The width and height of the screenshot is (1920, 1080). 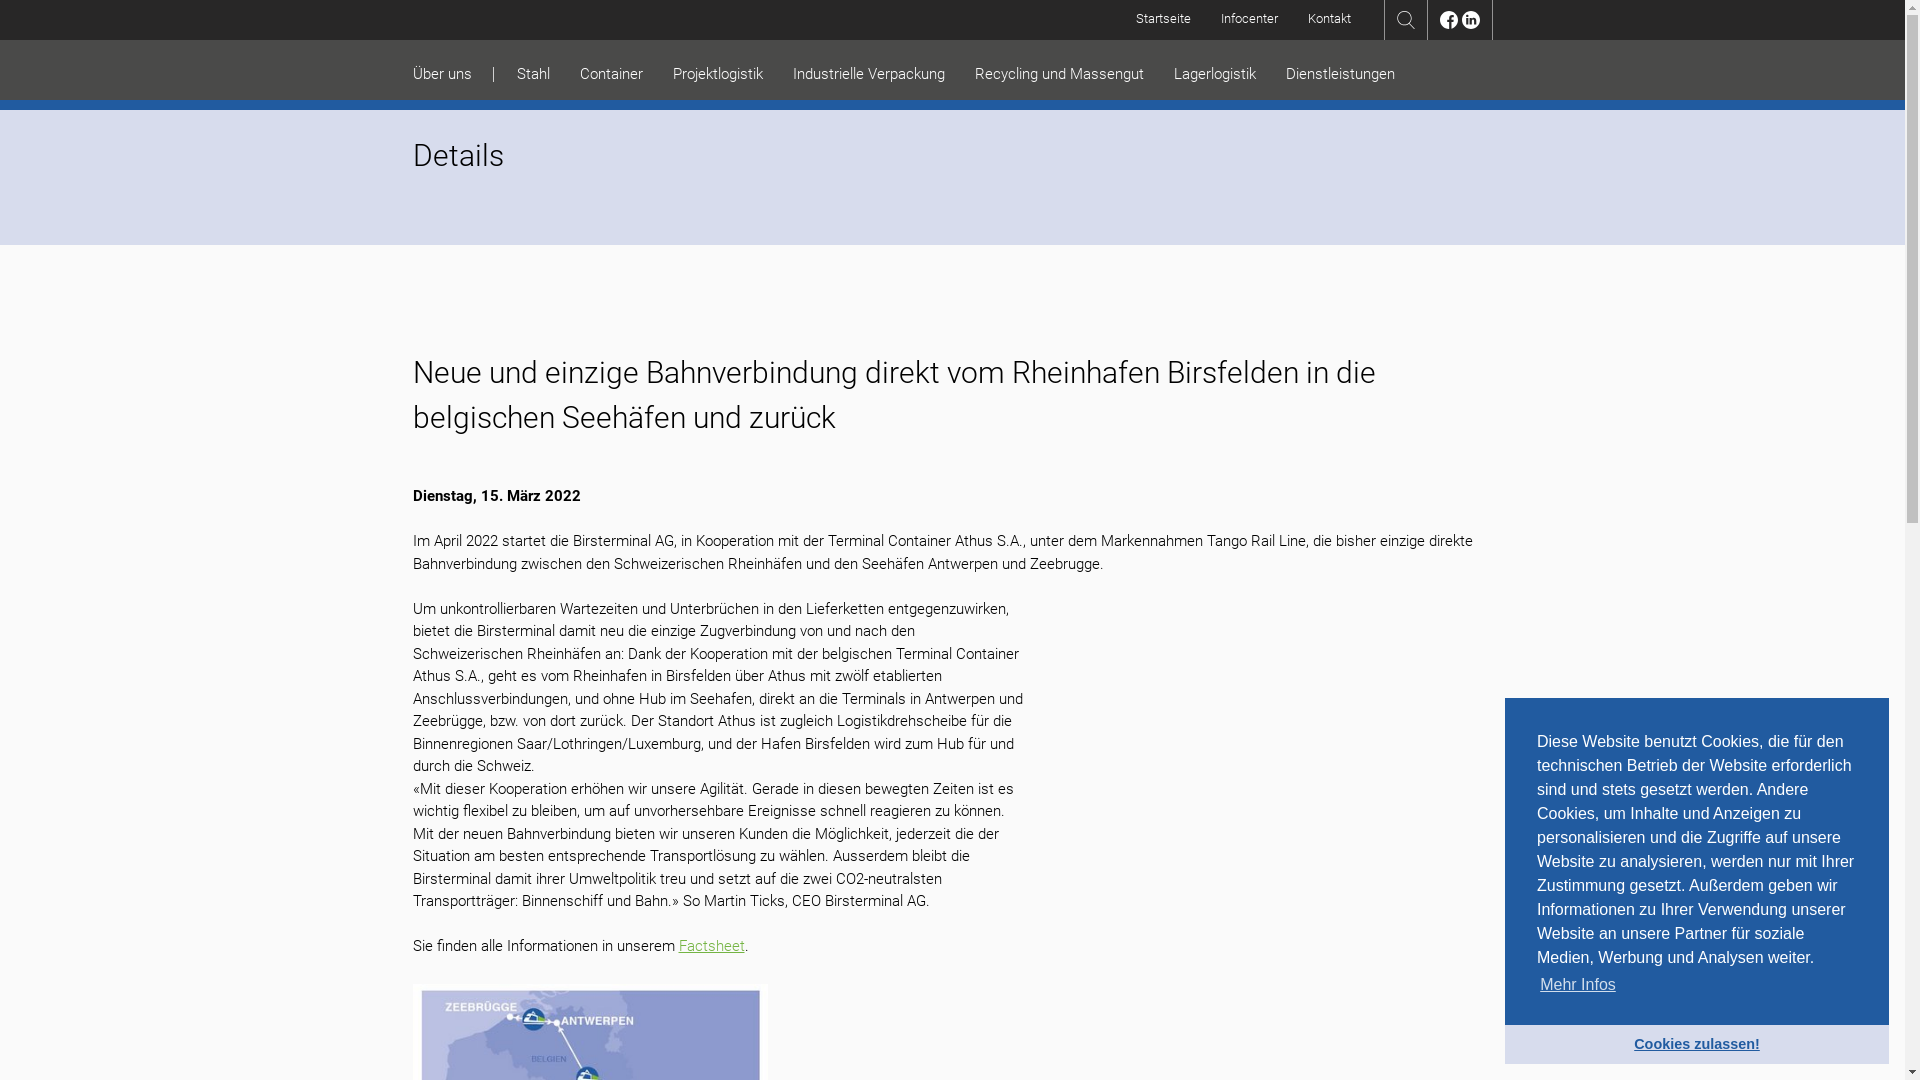 I want to click on facebook, so click(x=1449, y=35).